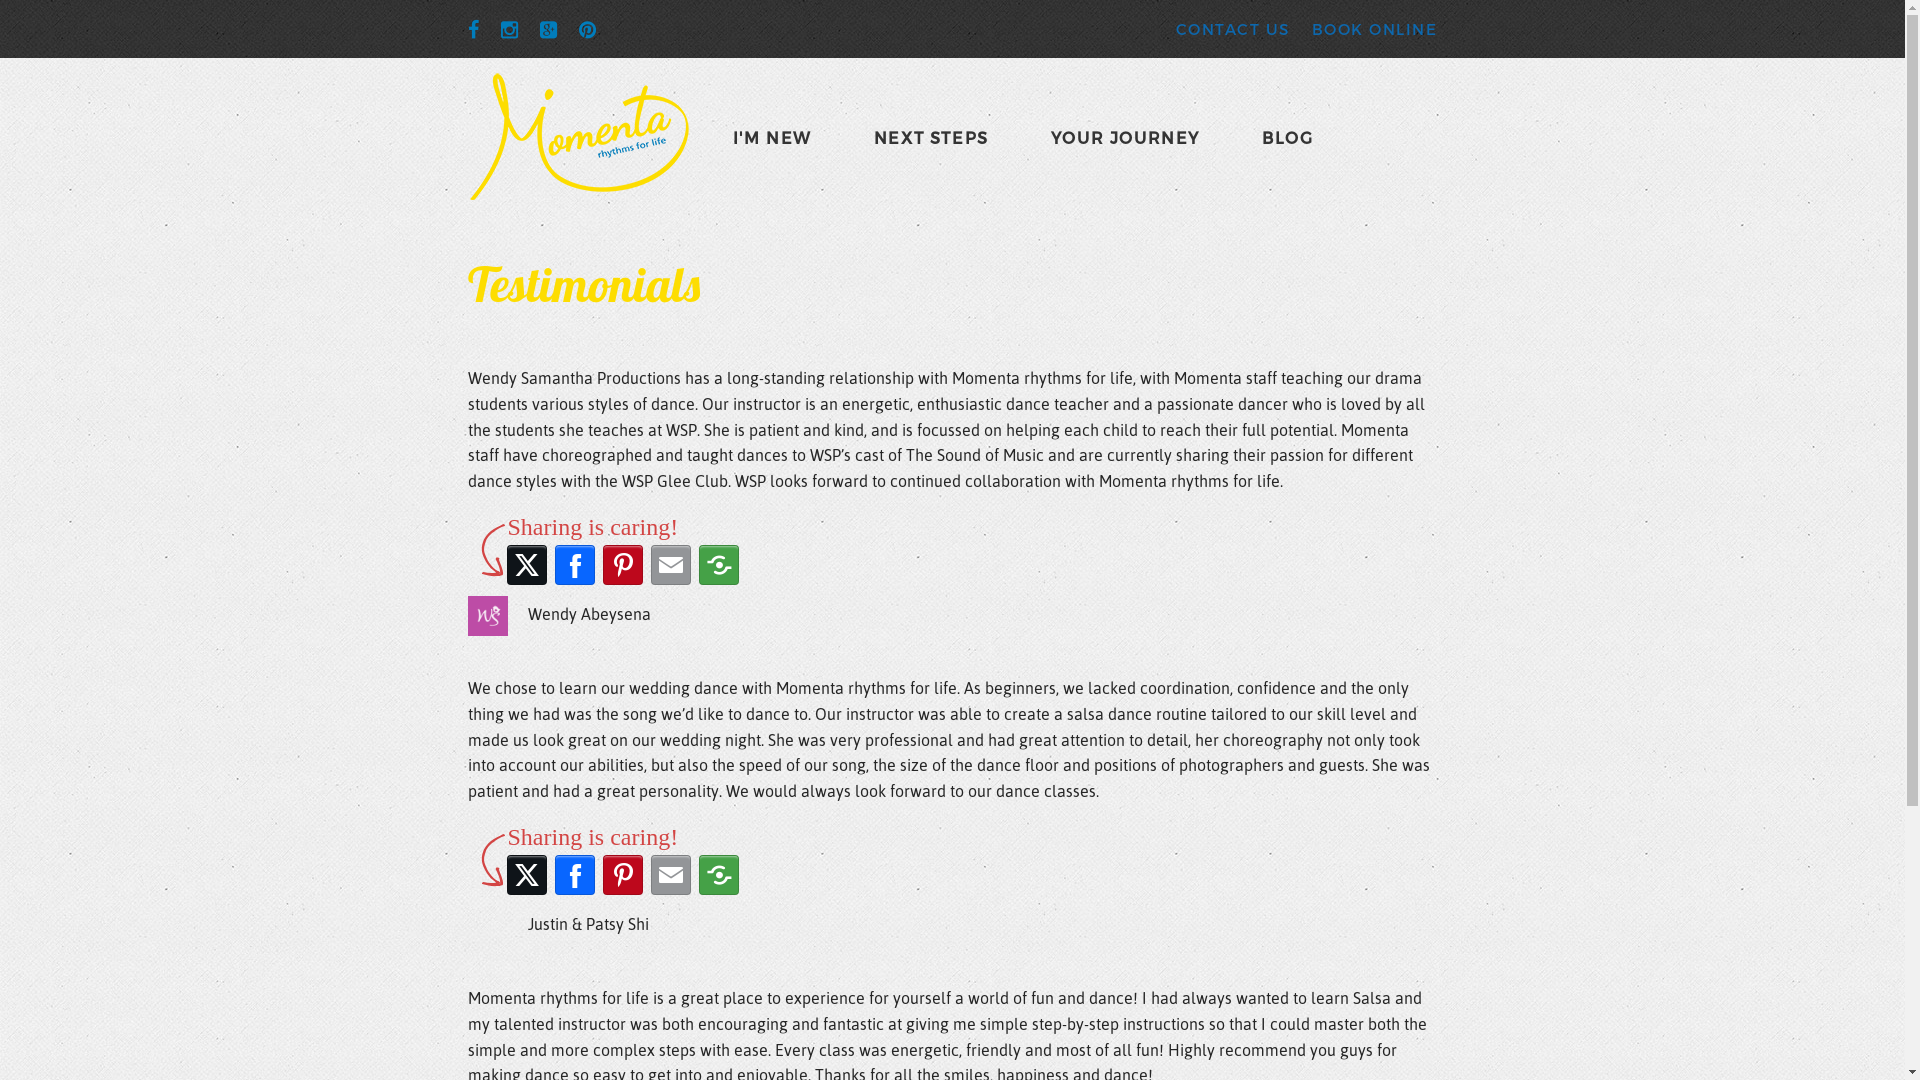 This screenshot has height=1080, width=1920. I want to click on Pinterest, so click(622, 565).